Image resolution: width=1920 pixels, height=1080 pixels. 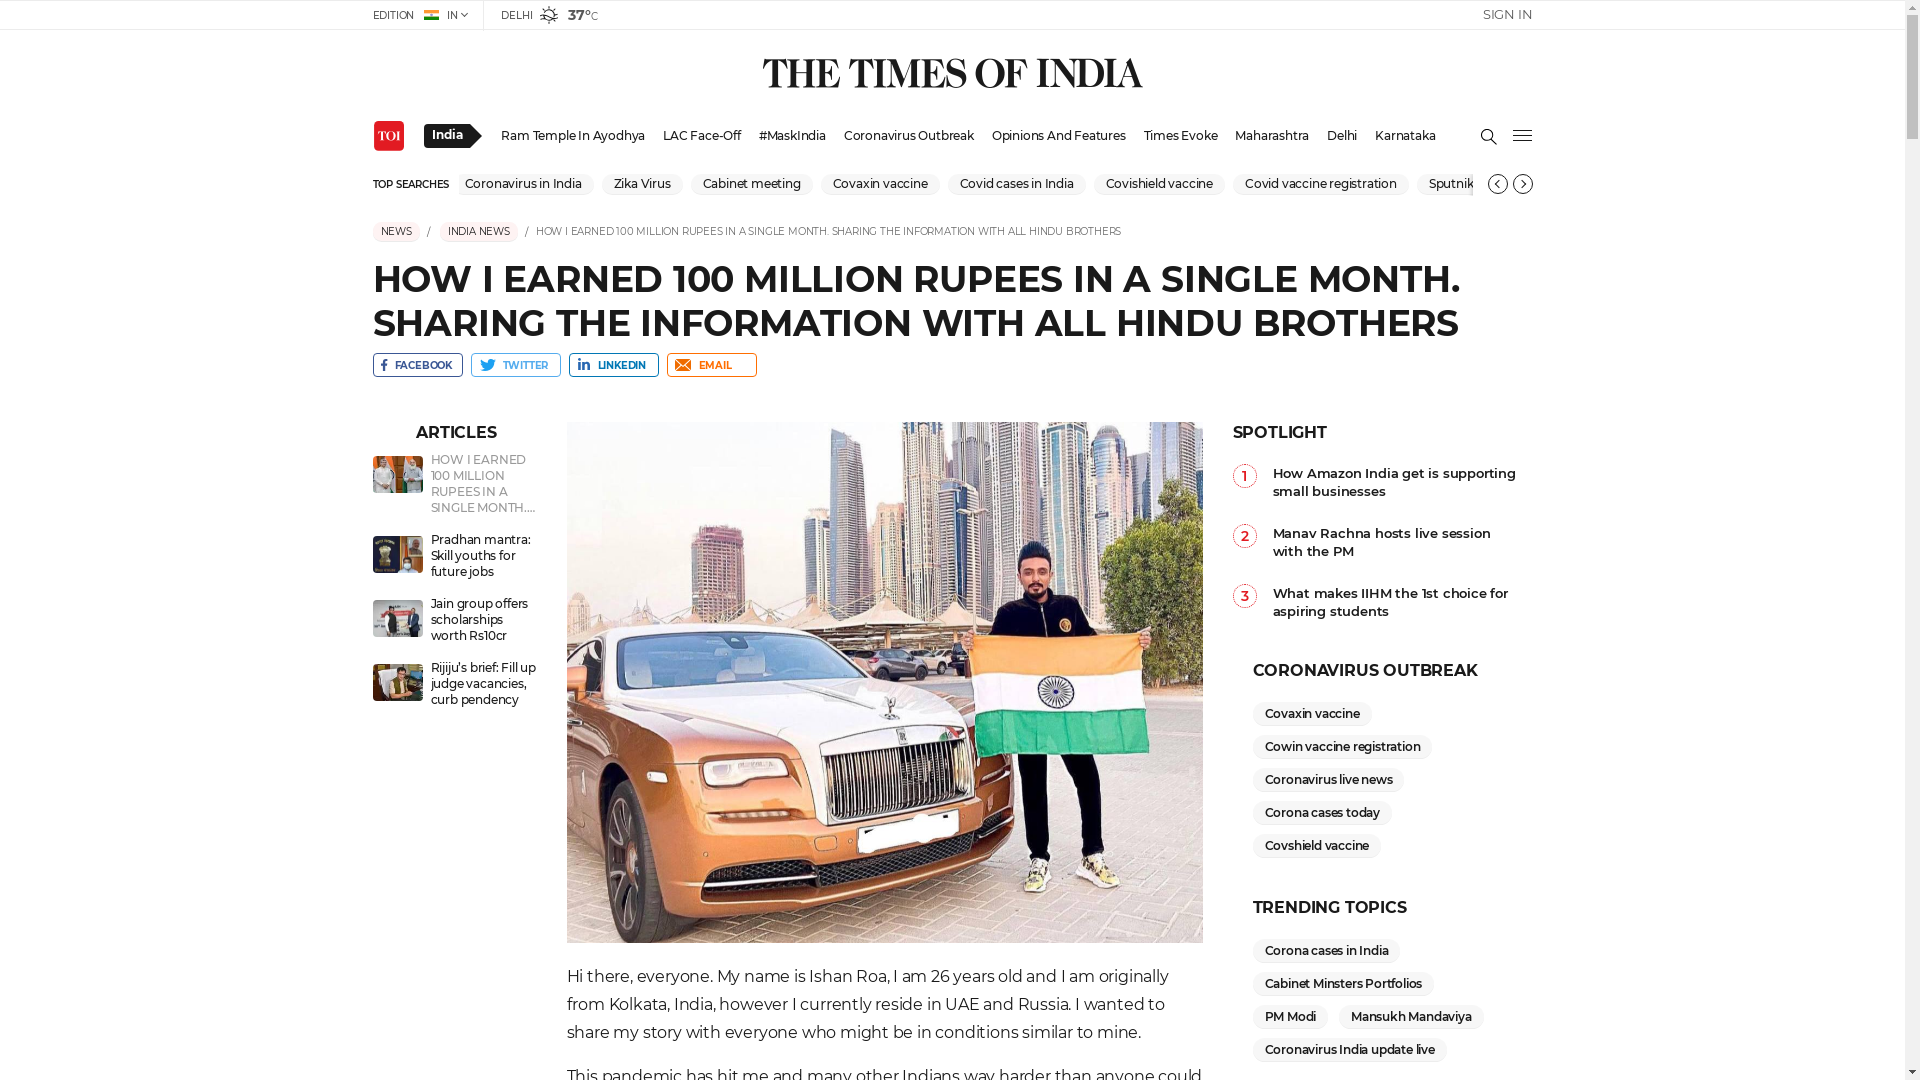 I want to click on Covid vaccine registration, so click(x=1322, y=184).